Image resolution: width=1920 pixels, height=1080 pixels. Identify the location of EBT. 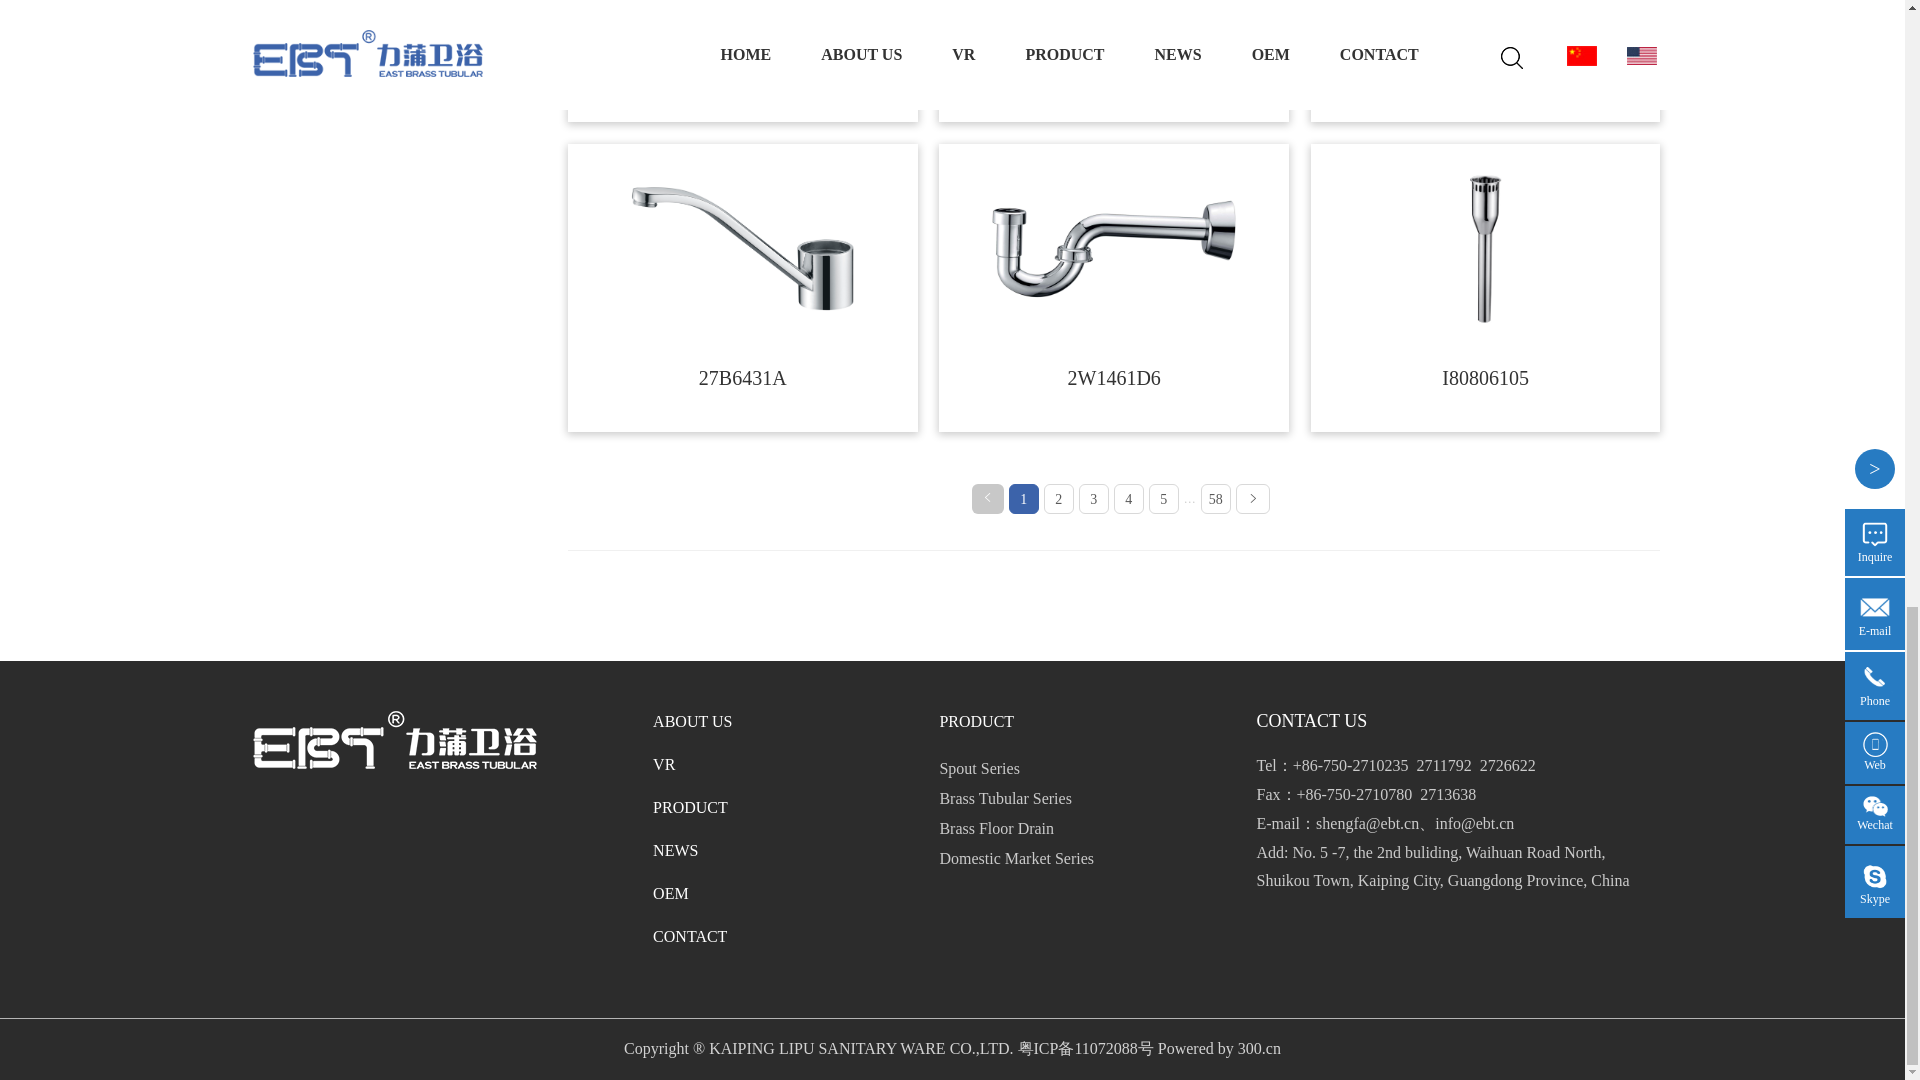
(393, 739).